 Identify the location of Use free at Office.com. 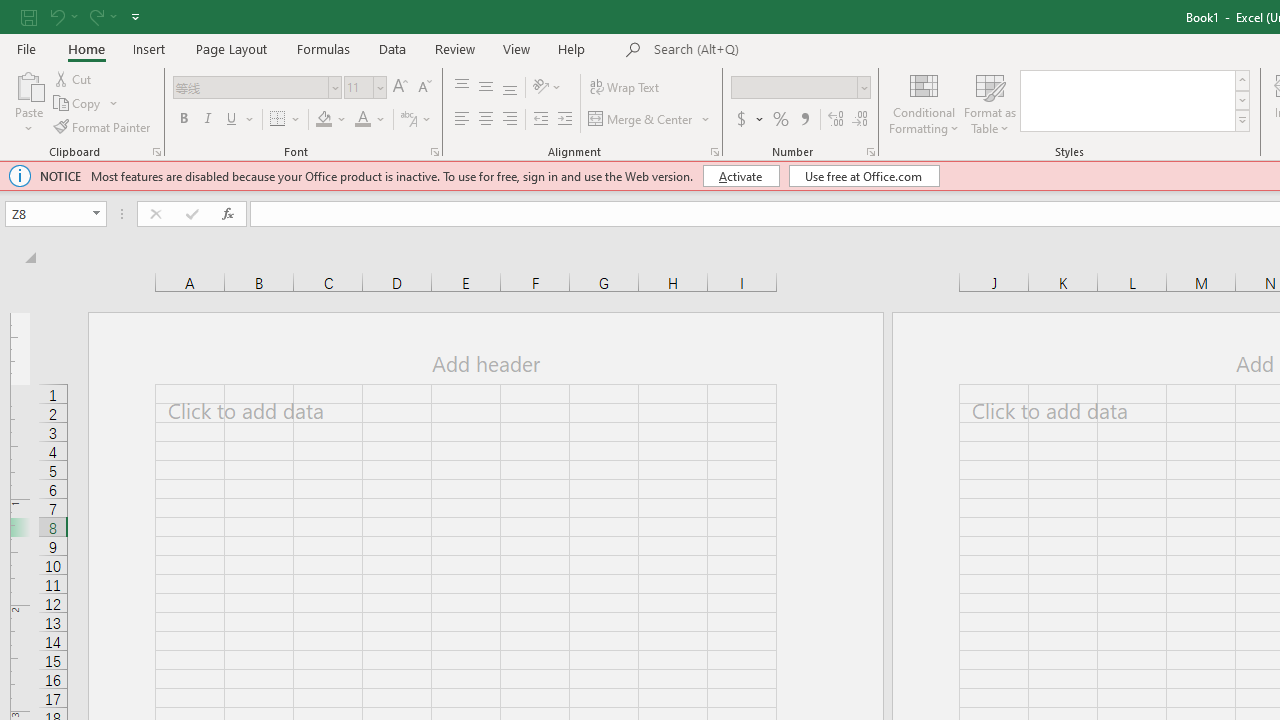
(864, 176).